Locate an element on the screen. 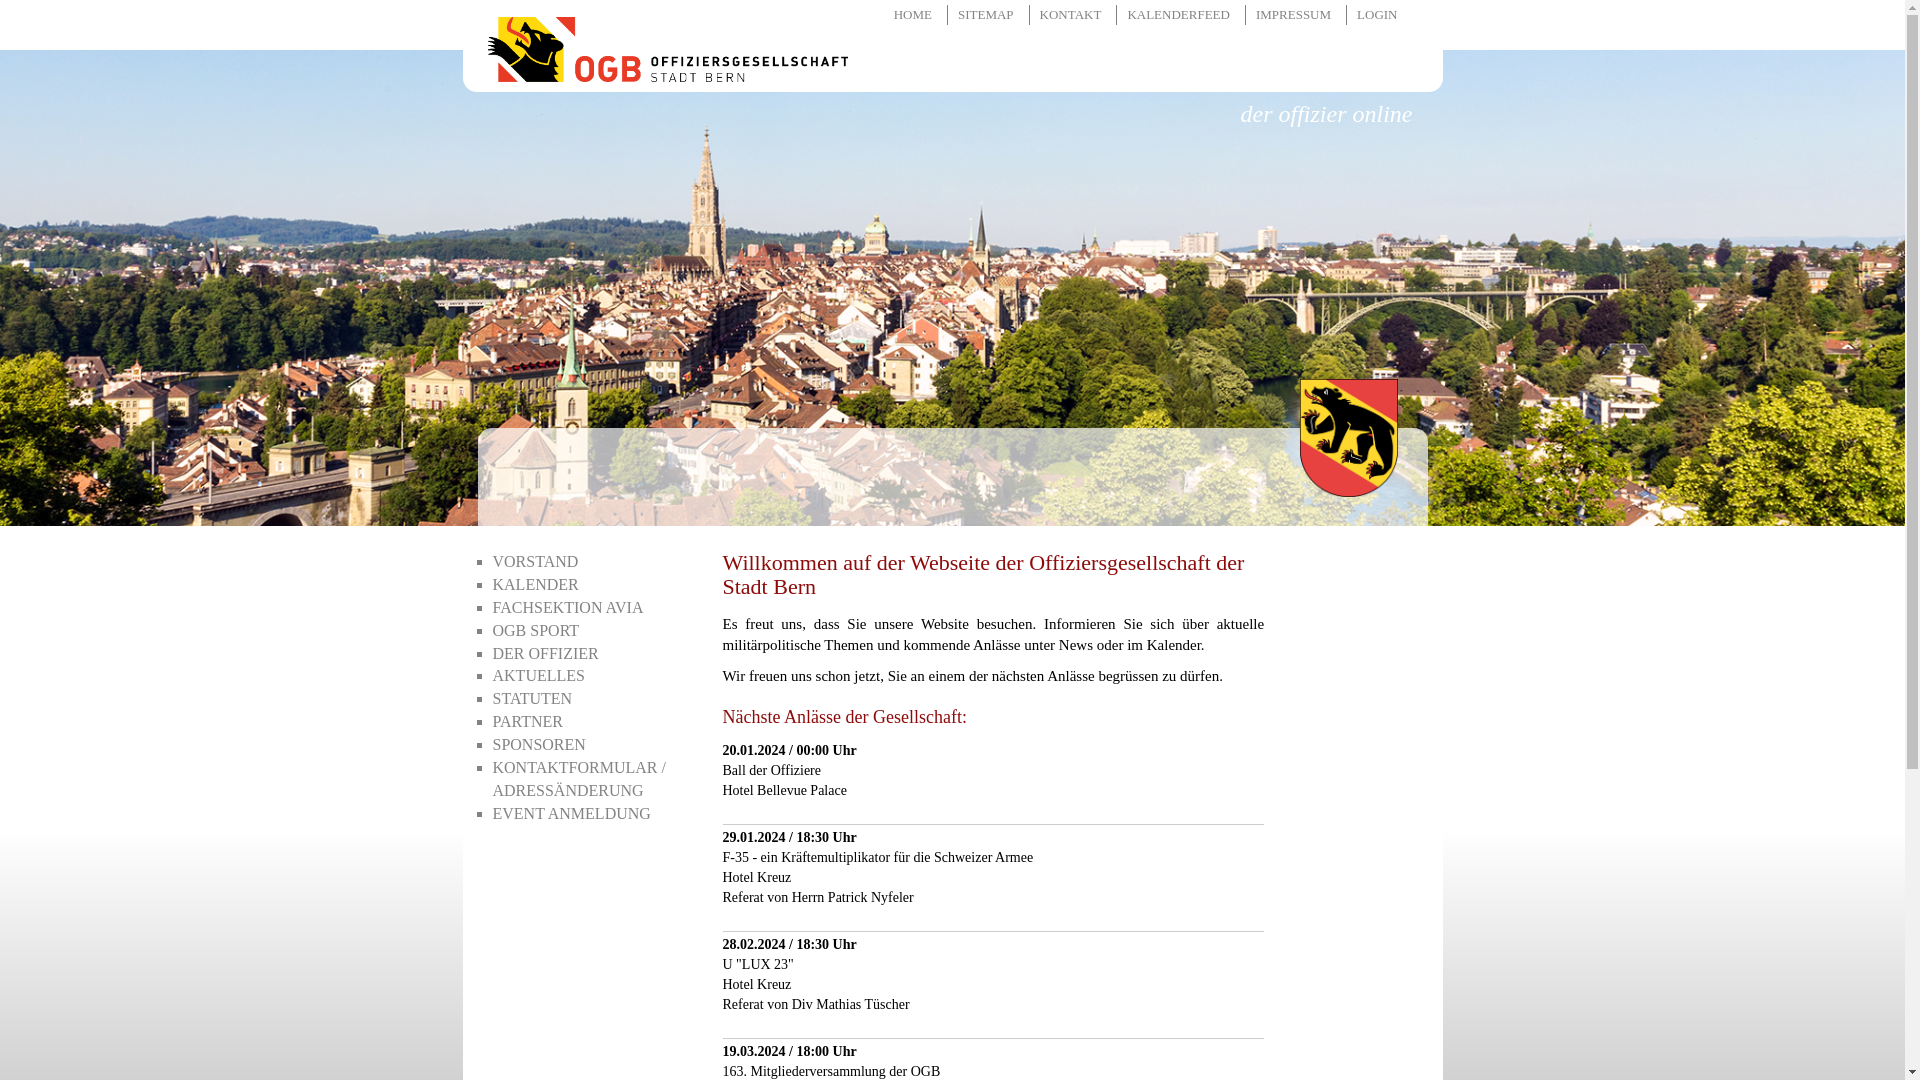 The image size is (1920, 1080). AKTUELLES is located at coordinates (592, 676).